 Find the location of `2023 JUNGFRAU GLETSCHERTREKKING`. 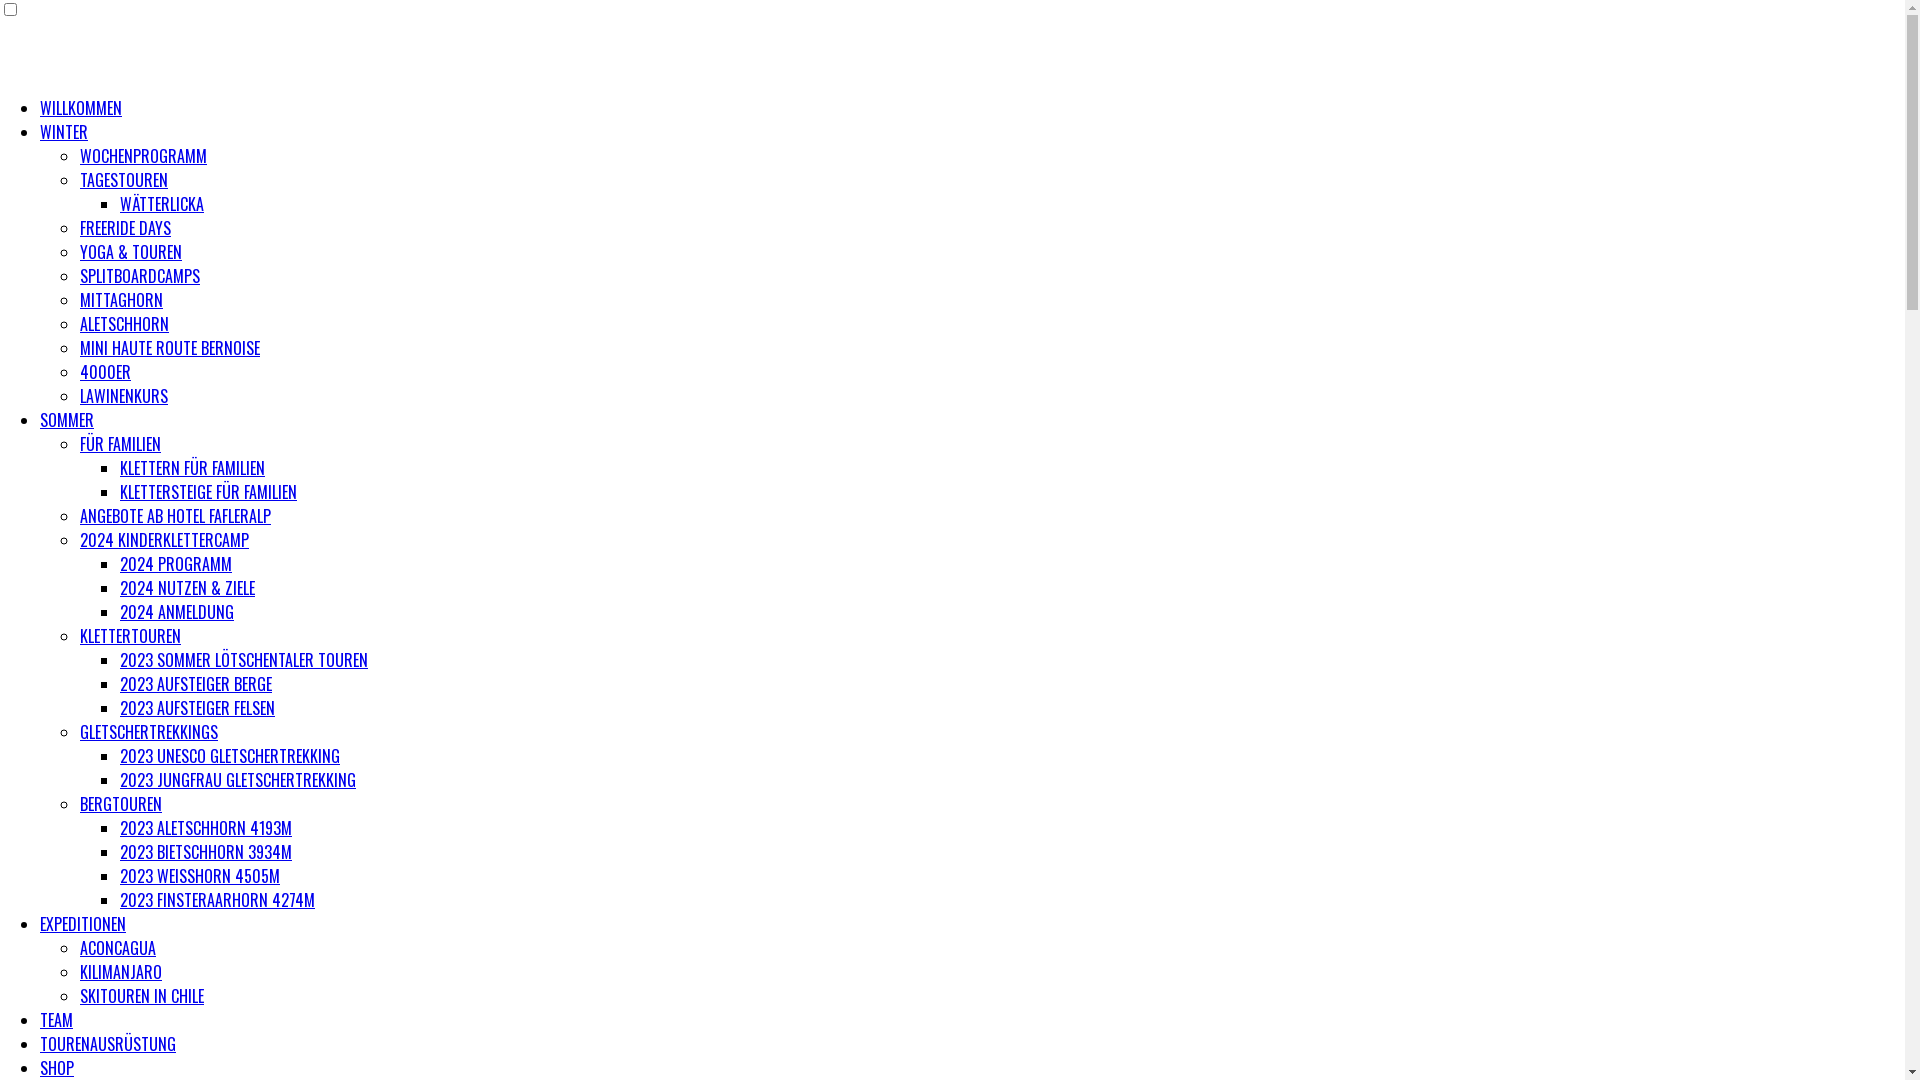

2023 JUNGFRAU GLETSCHERTREKKING is located at coordinates (238, 780).